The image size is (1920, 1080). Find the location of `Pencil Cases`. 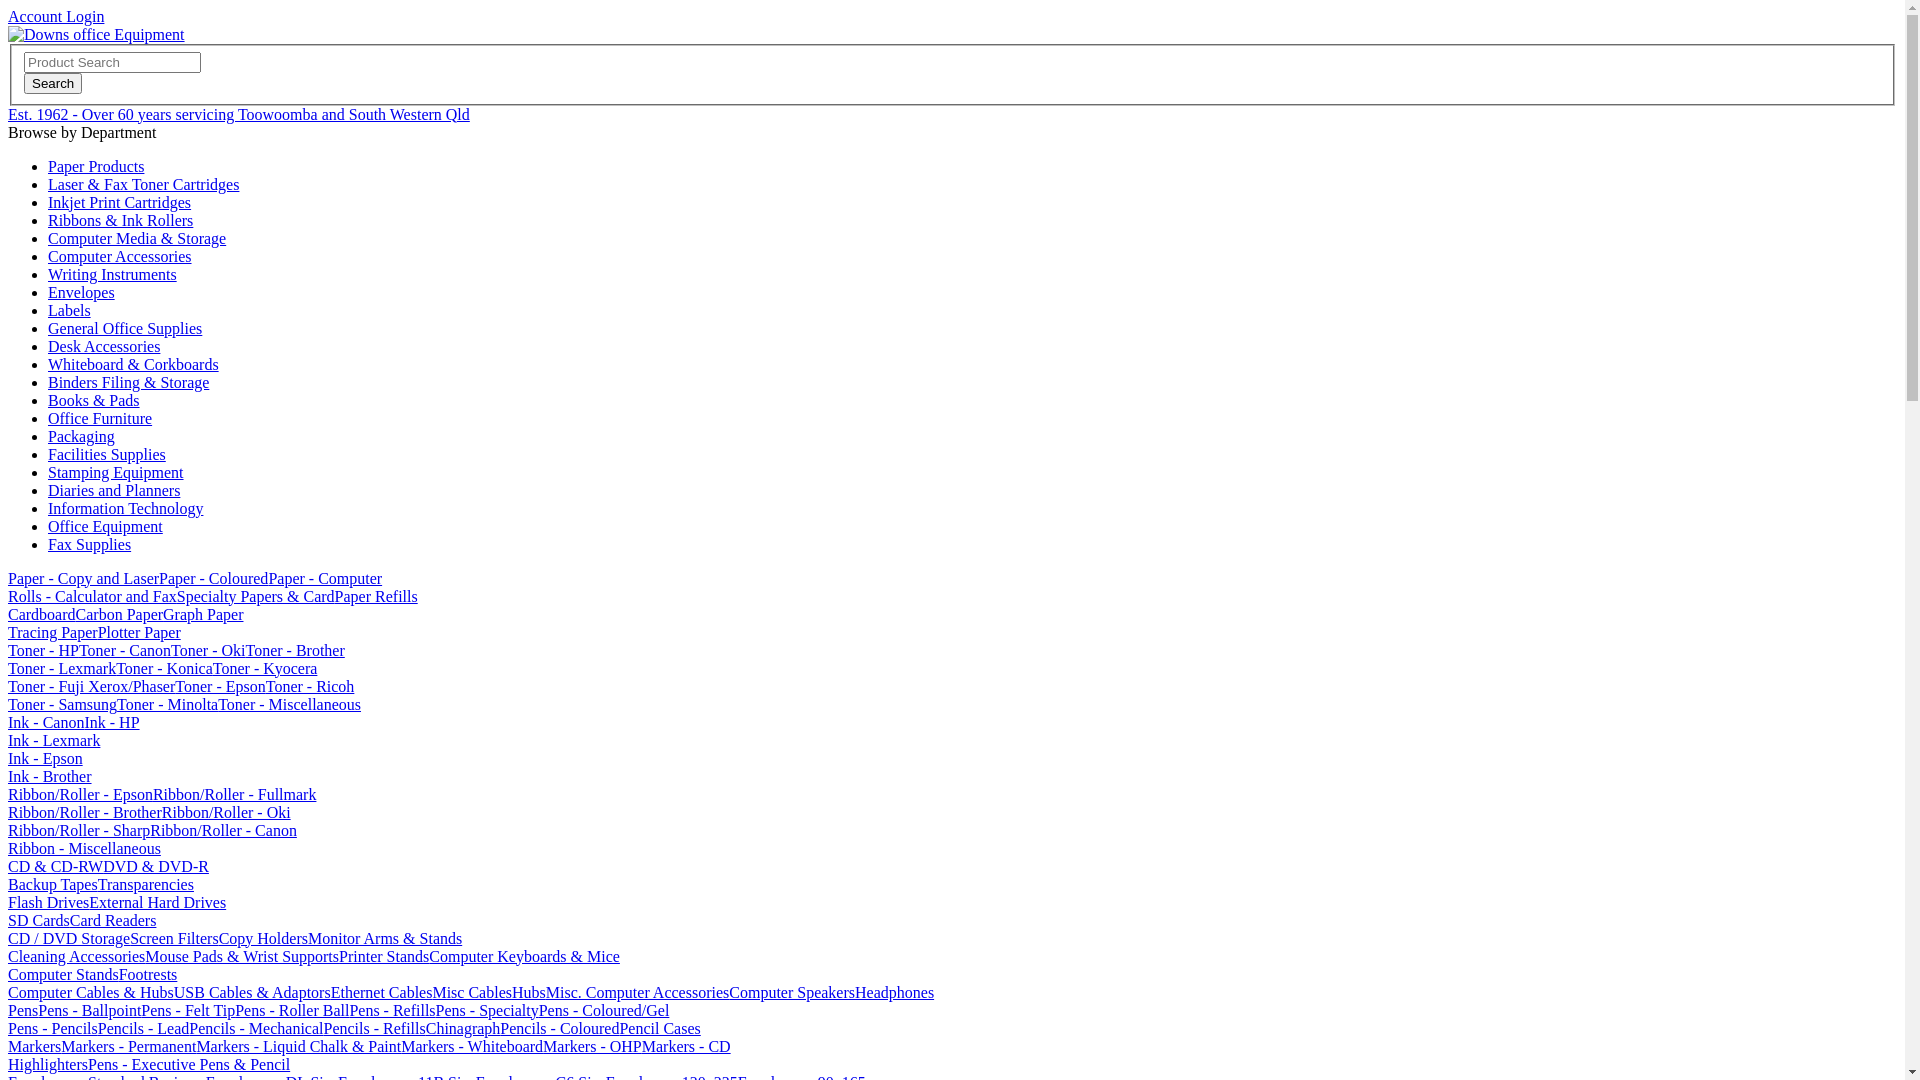

Pencil Cases is located at coordinates (660, 1028).